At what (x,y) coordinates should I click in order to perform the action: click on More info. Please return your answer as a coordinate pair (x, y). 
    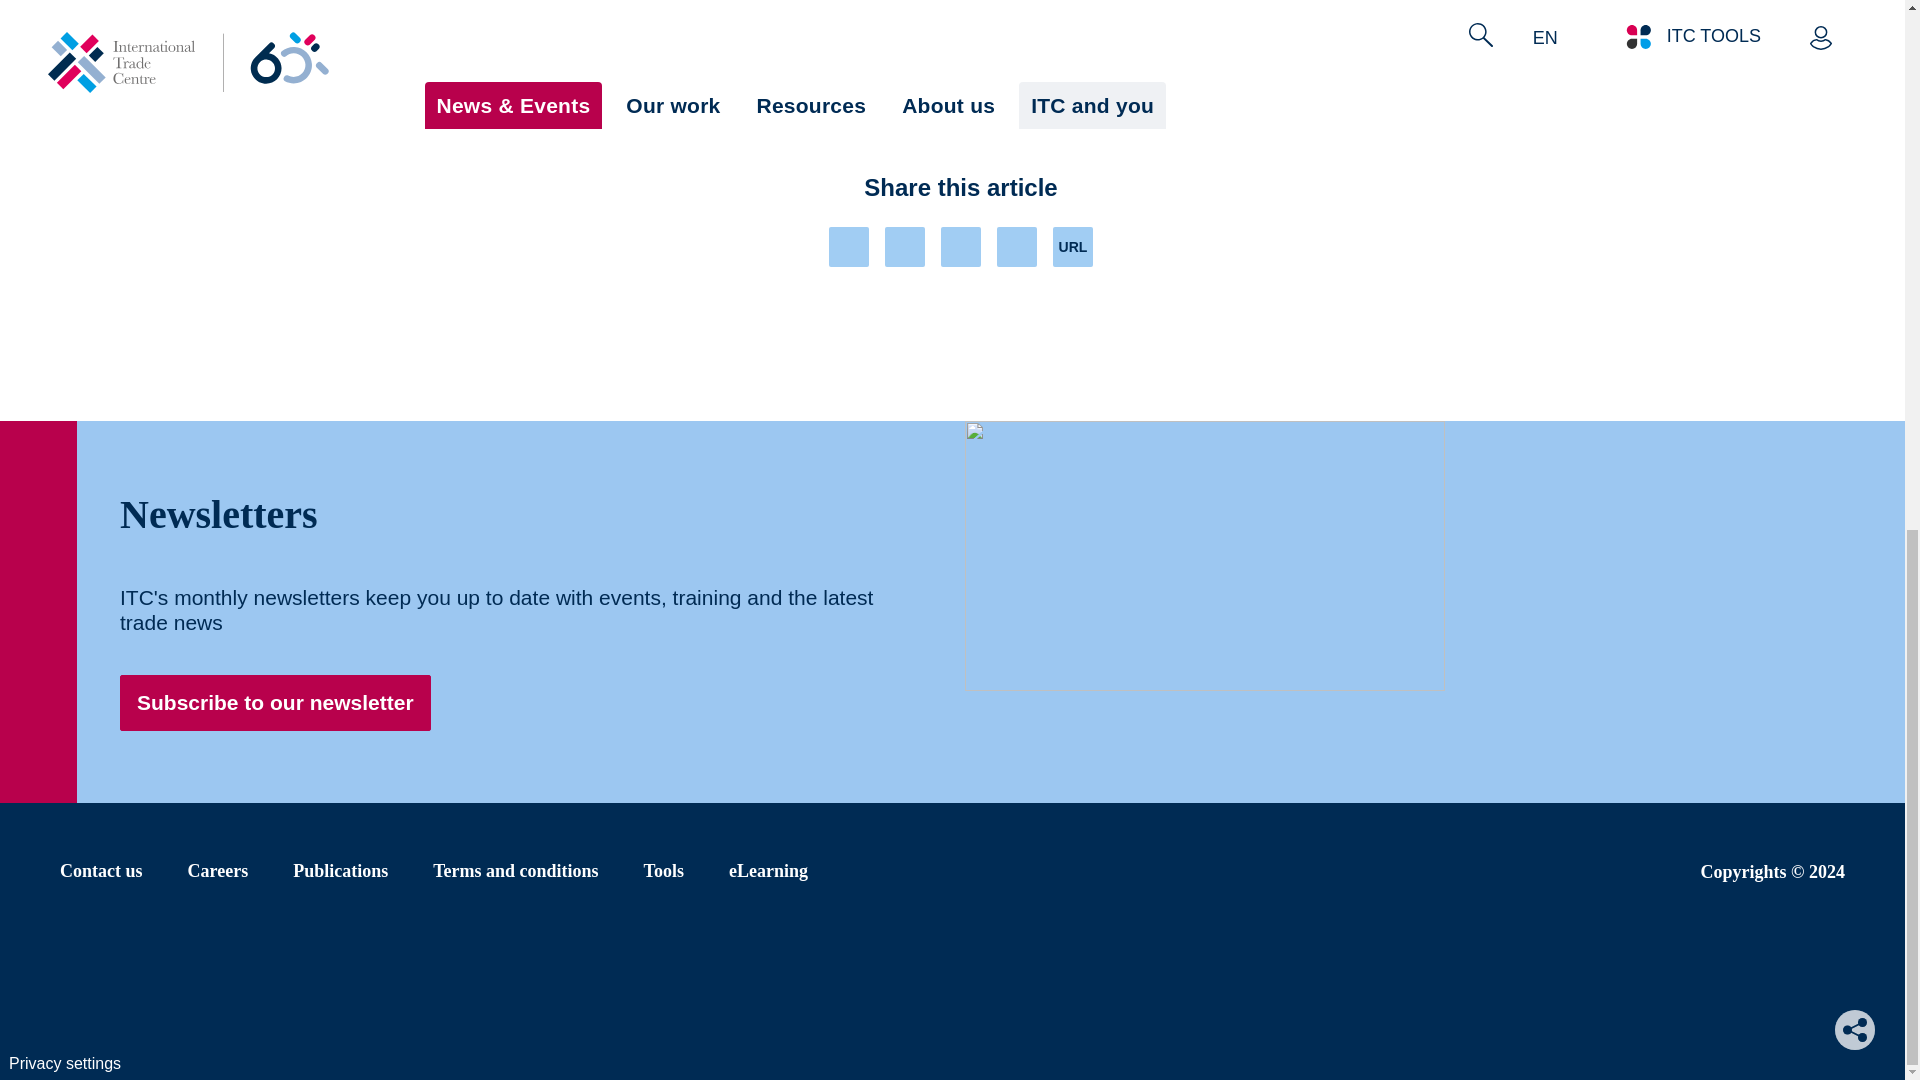
    Looking at the image, I should click on (740, 104).